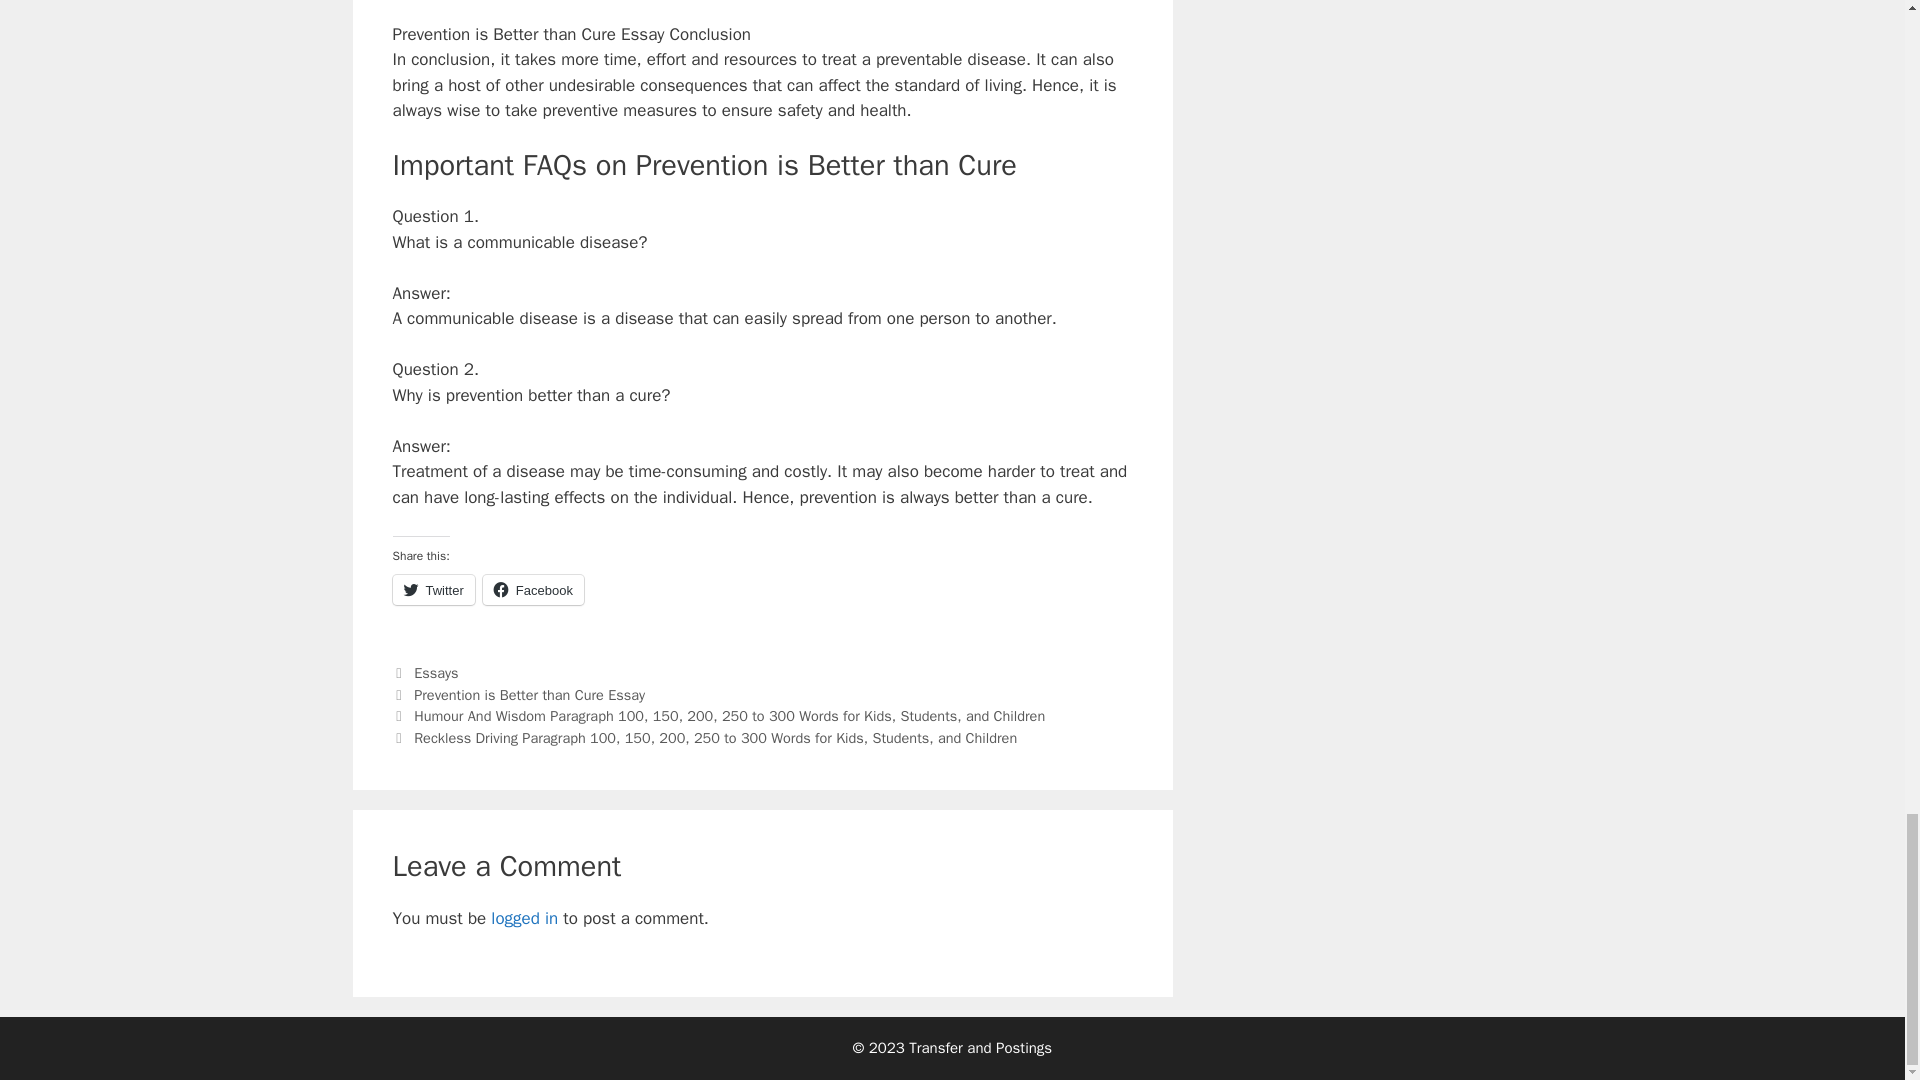  What do you see at coordinates (432, 589) in the screenshot?
I see `Click to share on Twitter` at bounding box center [432, 589].